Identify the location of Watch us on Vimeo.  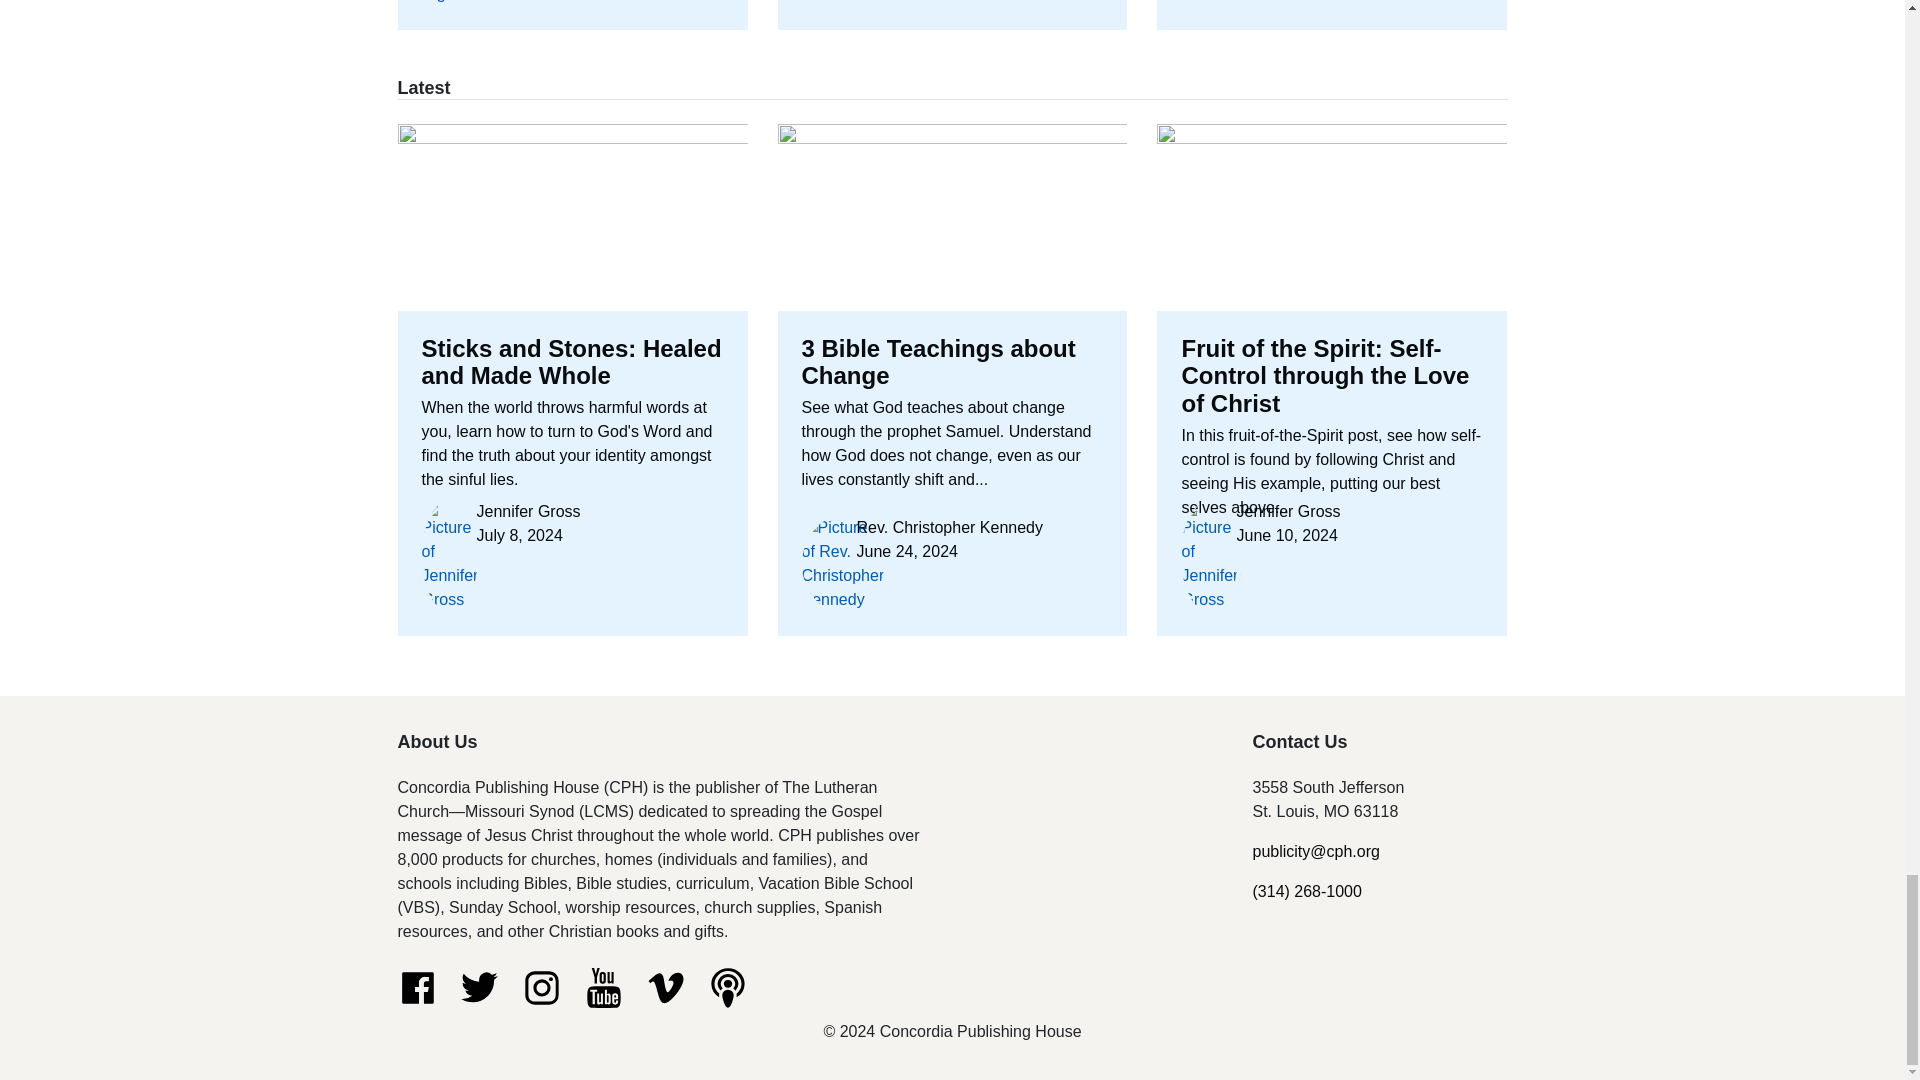
(665, 987).